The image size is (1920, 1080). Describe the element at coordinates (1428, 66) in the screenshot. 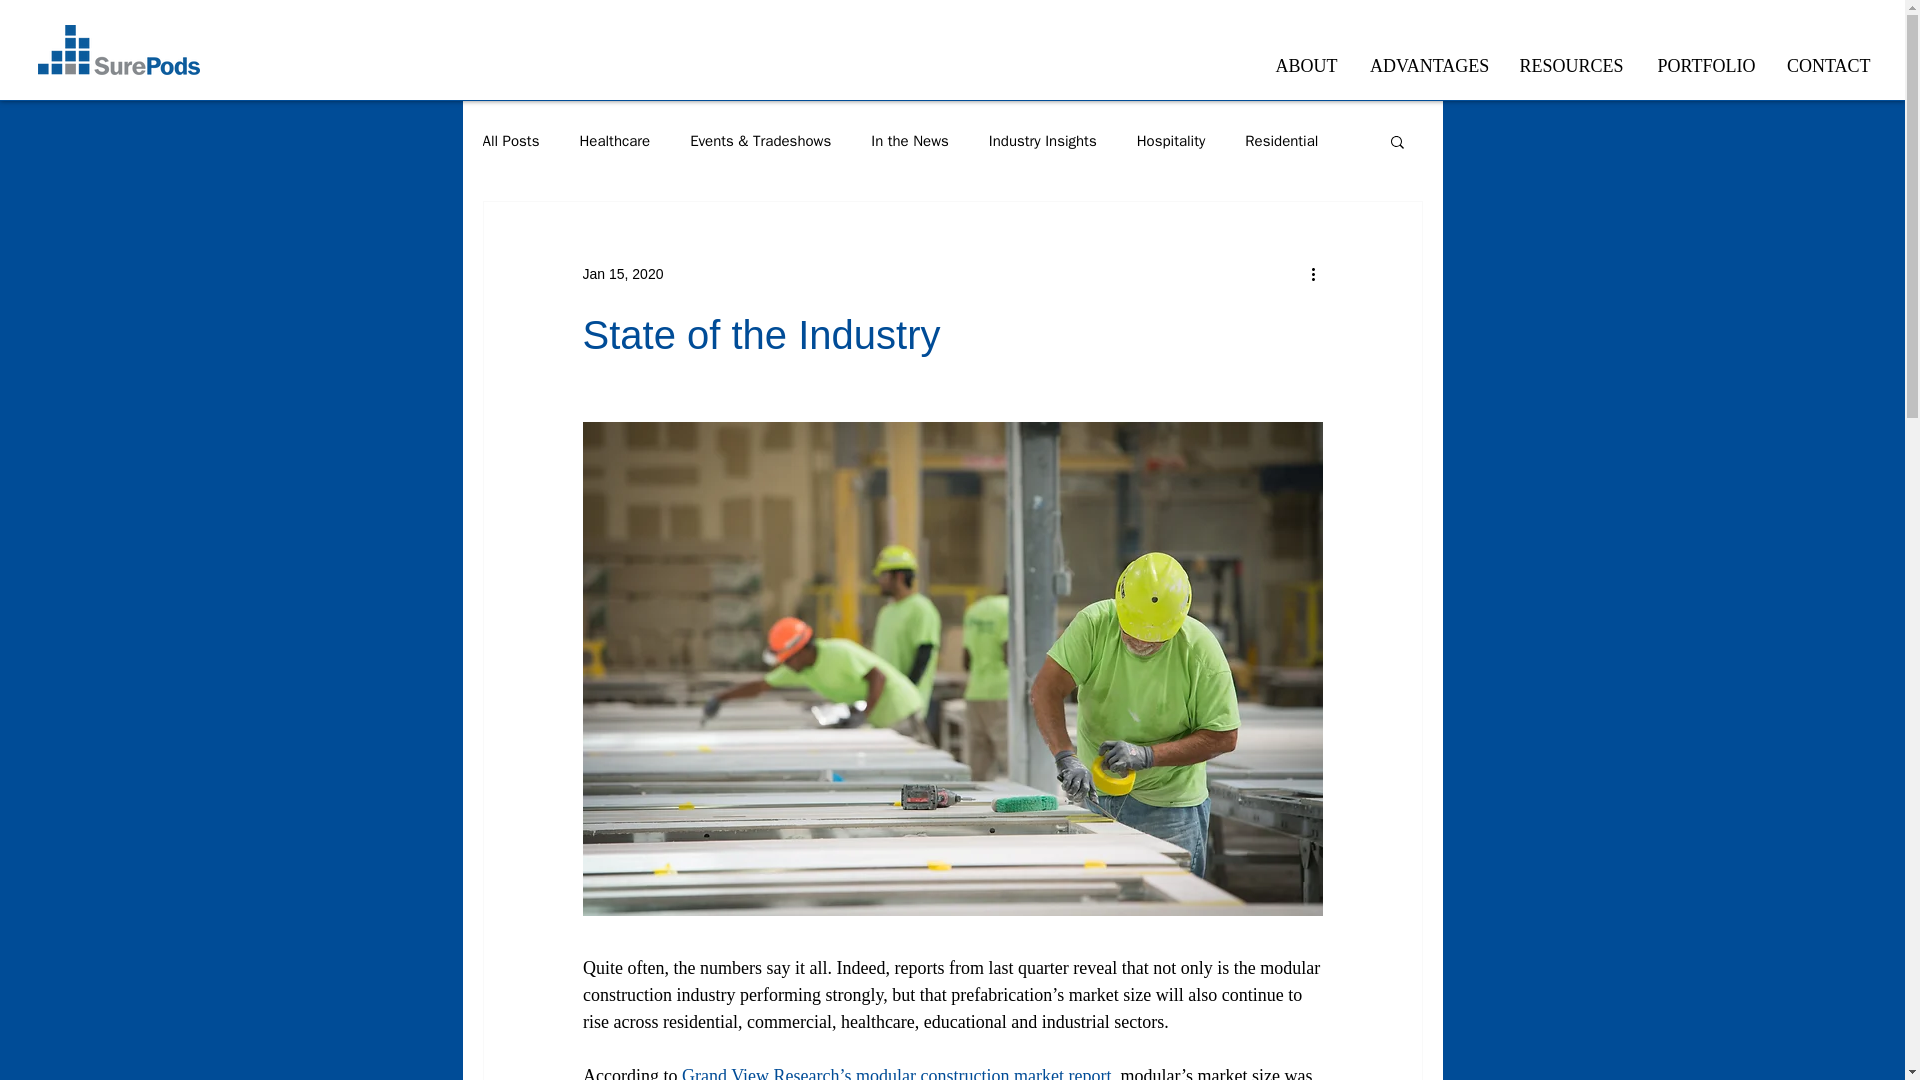

I see `ADVANTAGES` at that location.